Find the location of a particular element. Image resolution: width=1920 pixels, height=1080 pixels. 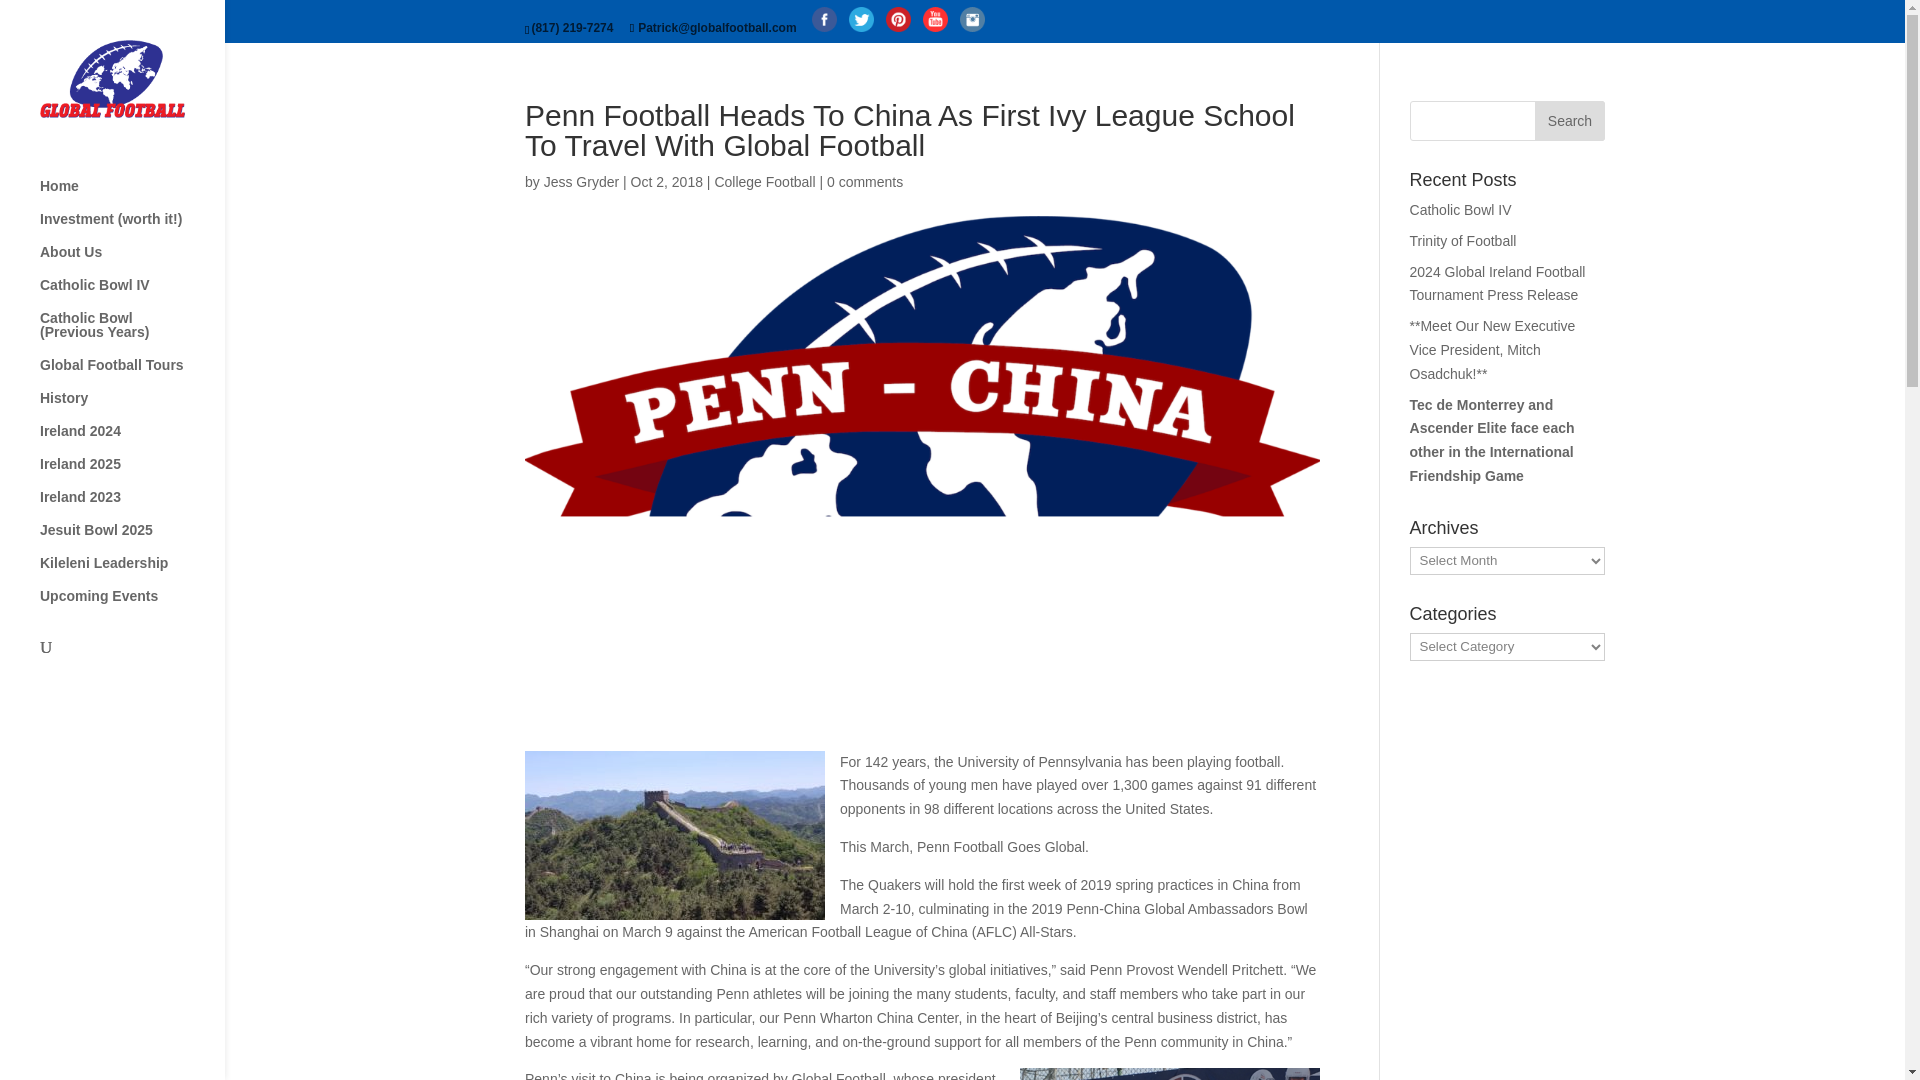

Catholic Bowl IV is located at coordinates (132, 294).